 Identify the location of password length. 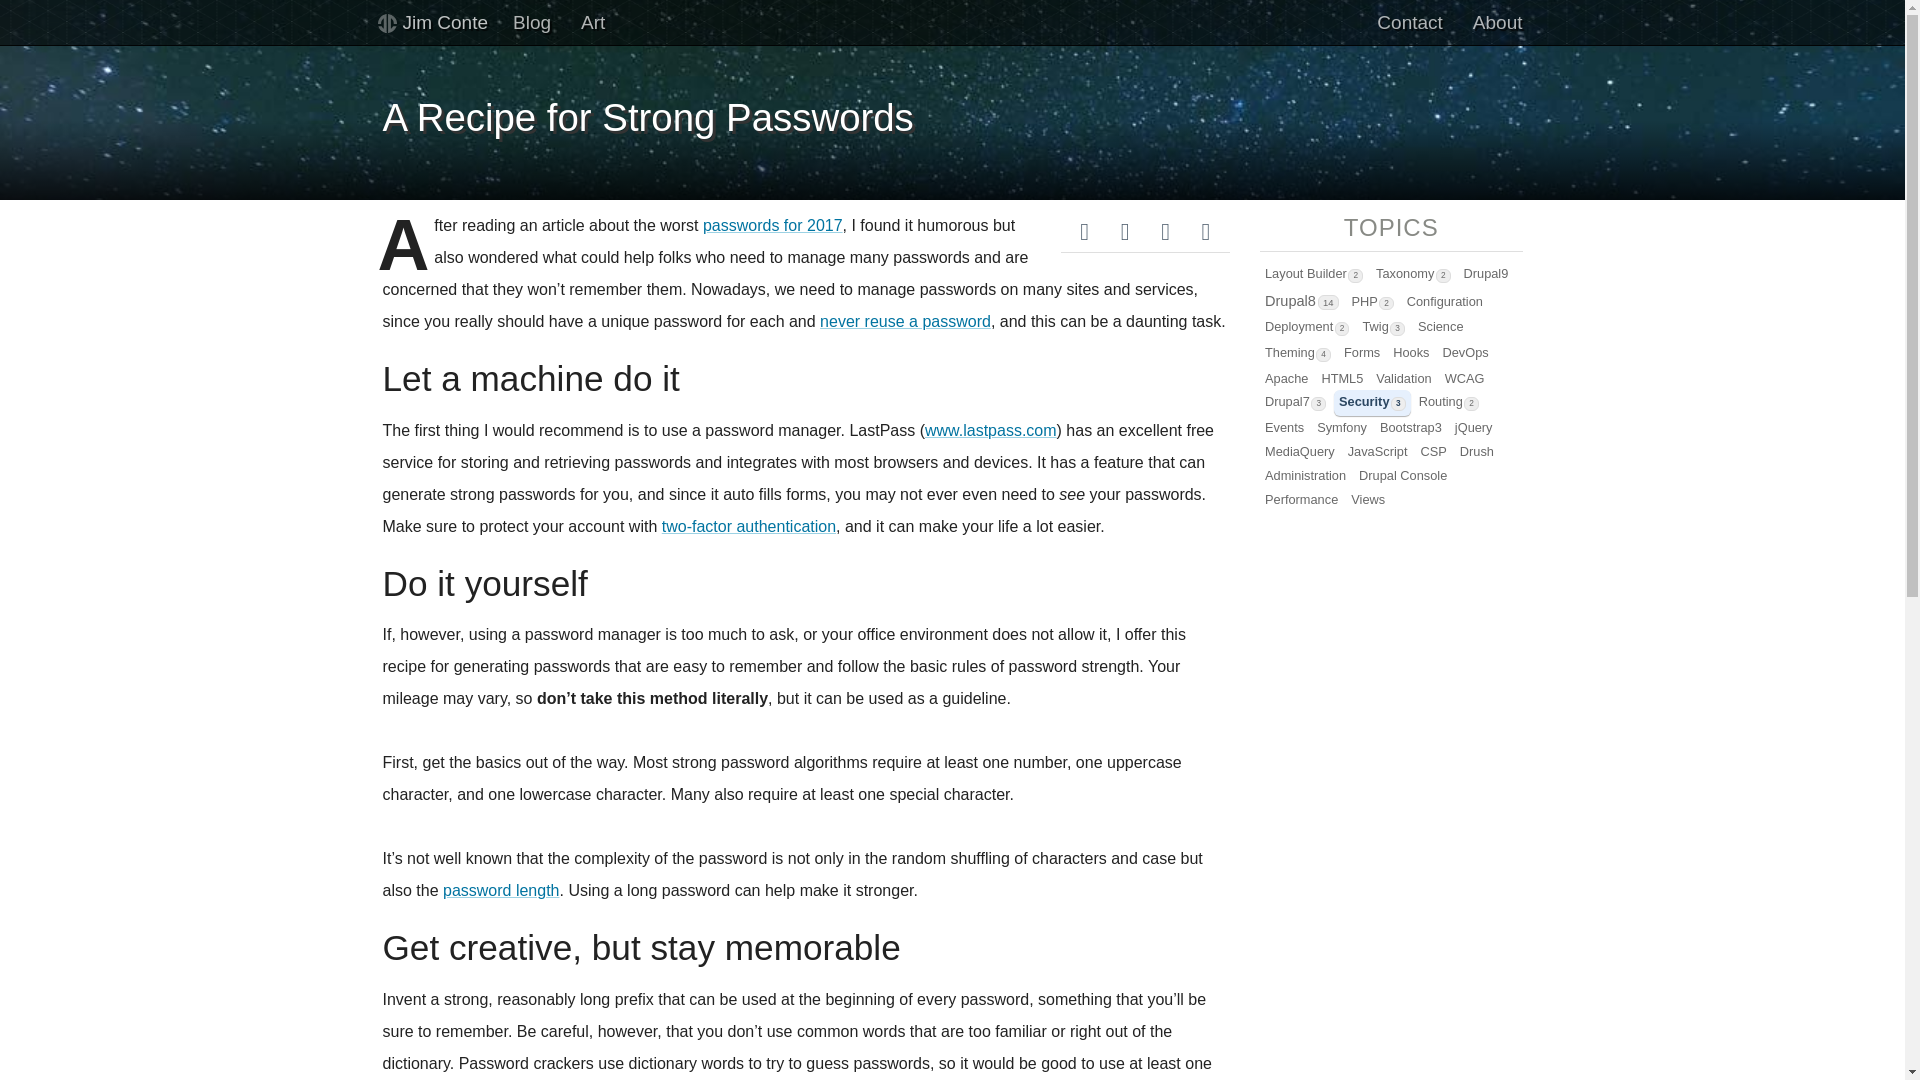
(502, 890).